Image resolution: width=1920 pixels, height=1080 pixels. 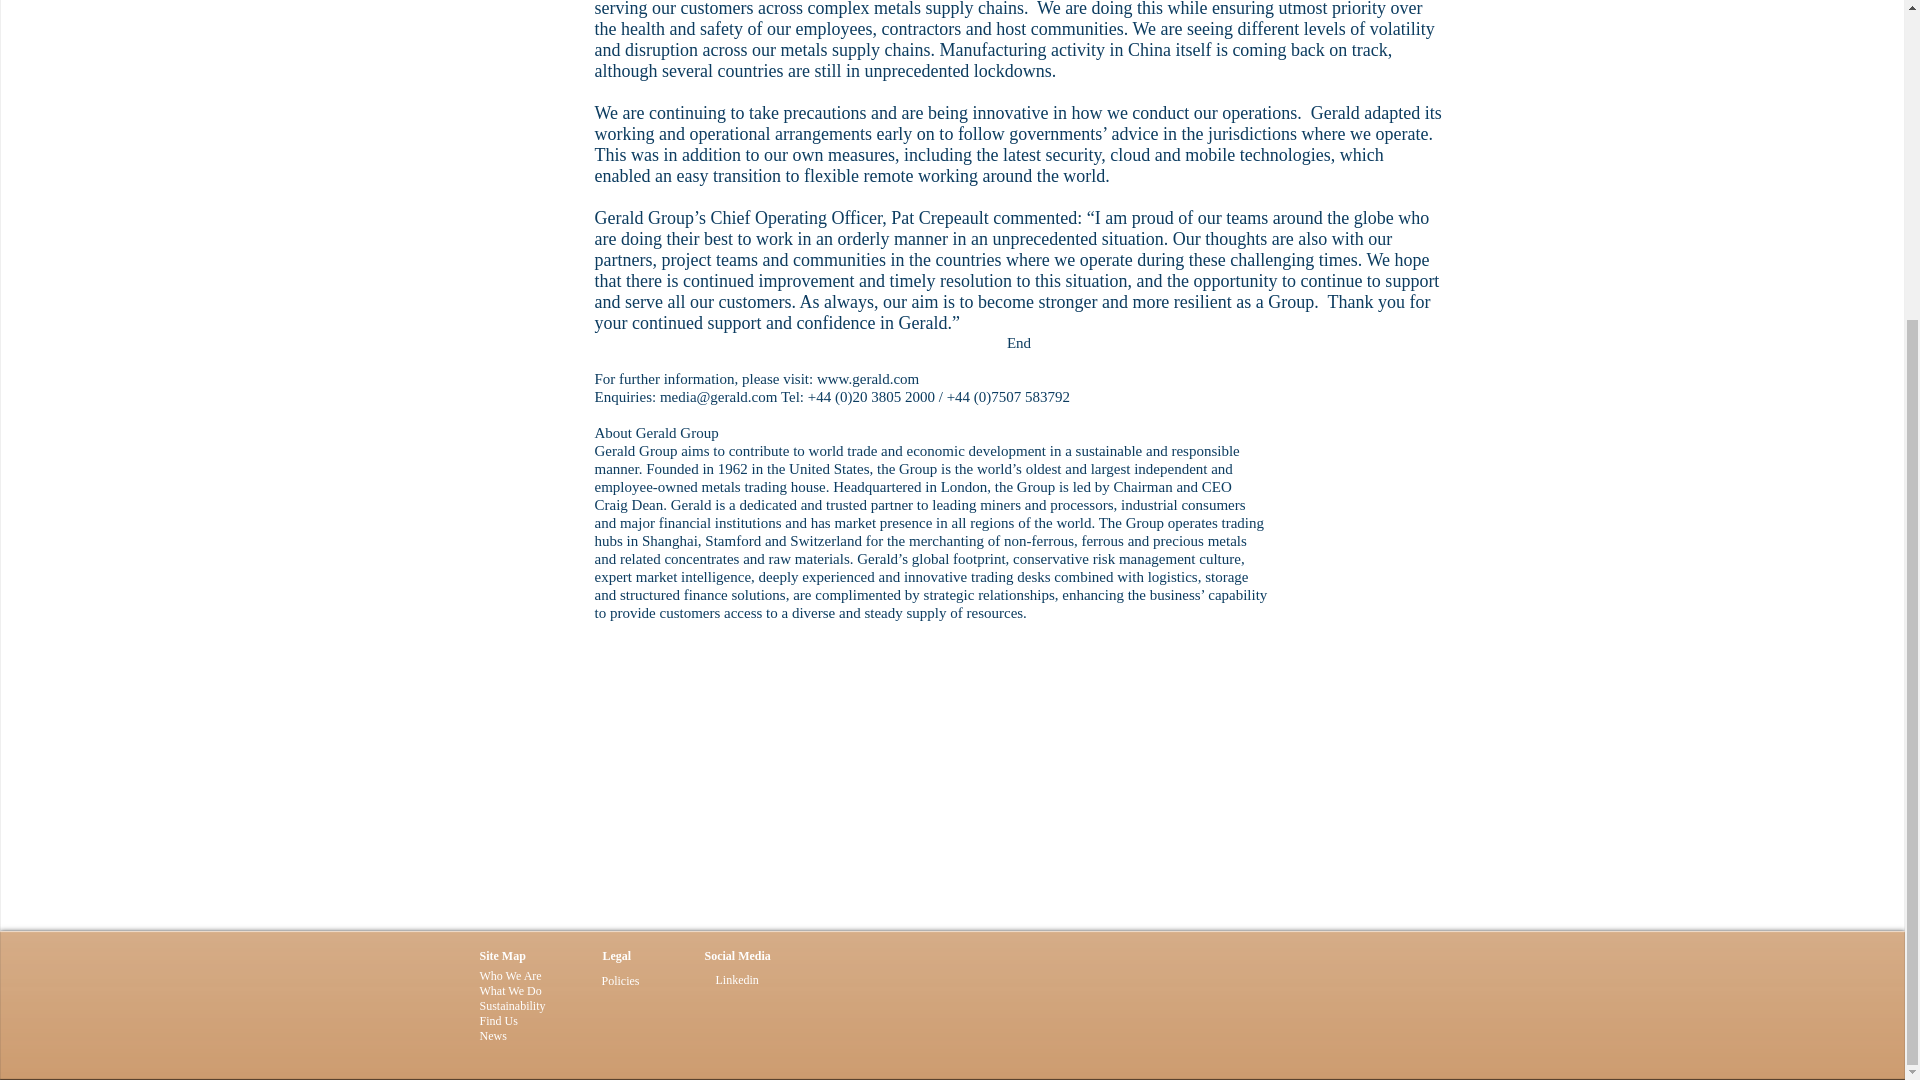 What do you see at coordinates (510, 975) in the screenshot?
I see `Who We Are` at bounding box center [510, 975].